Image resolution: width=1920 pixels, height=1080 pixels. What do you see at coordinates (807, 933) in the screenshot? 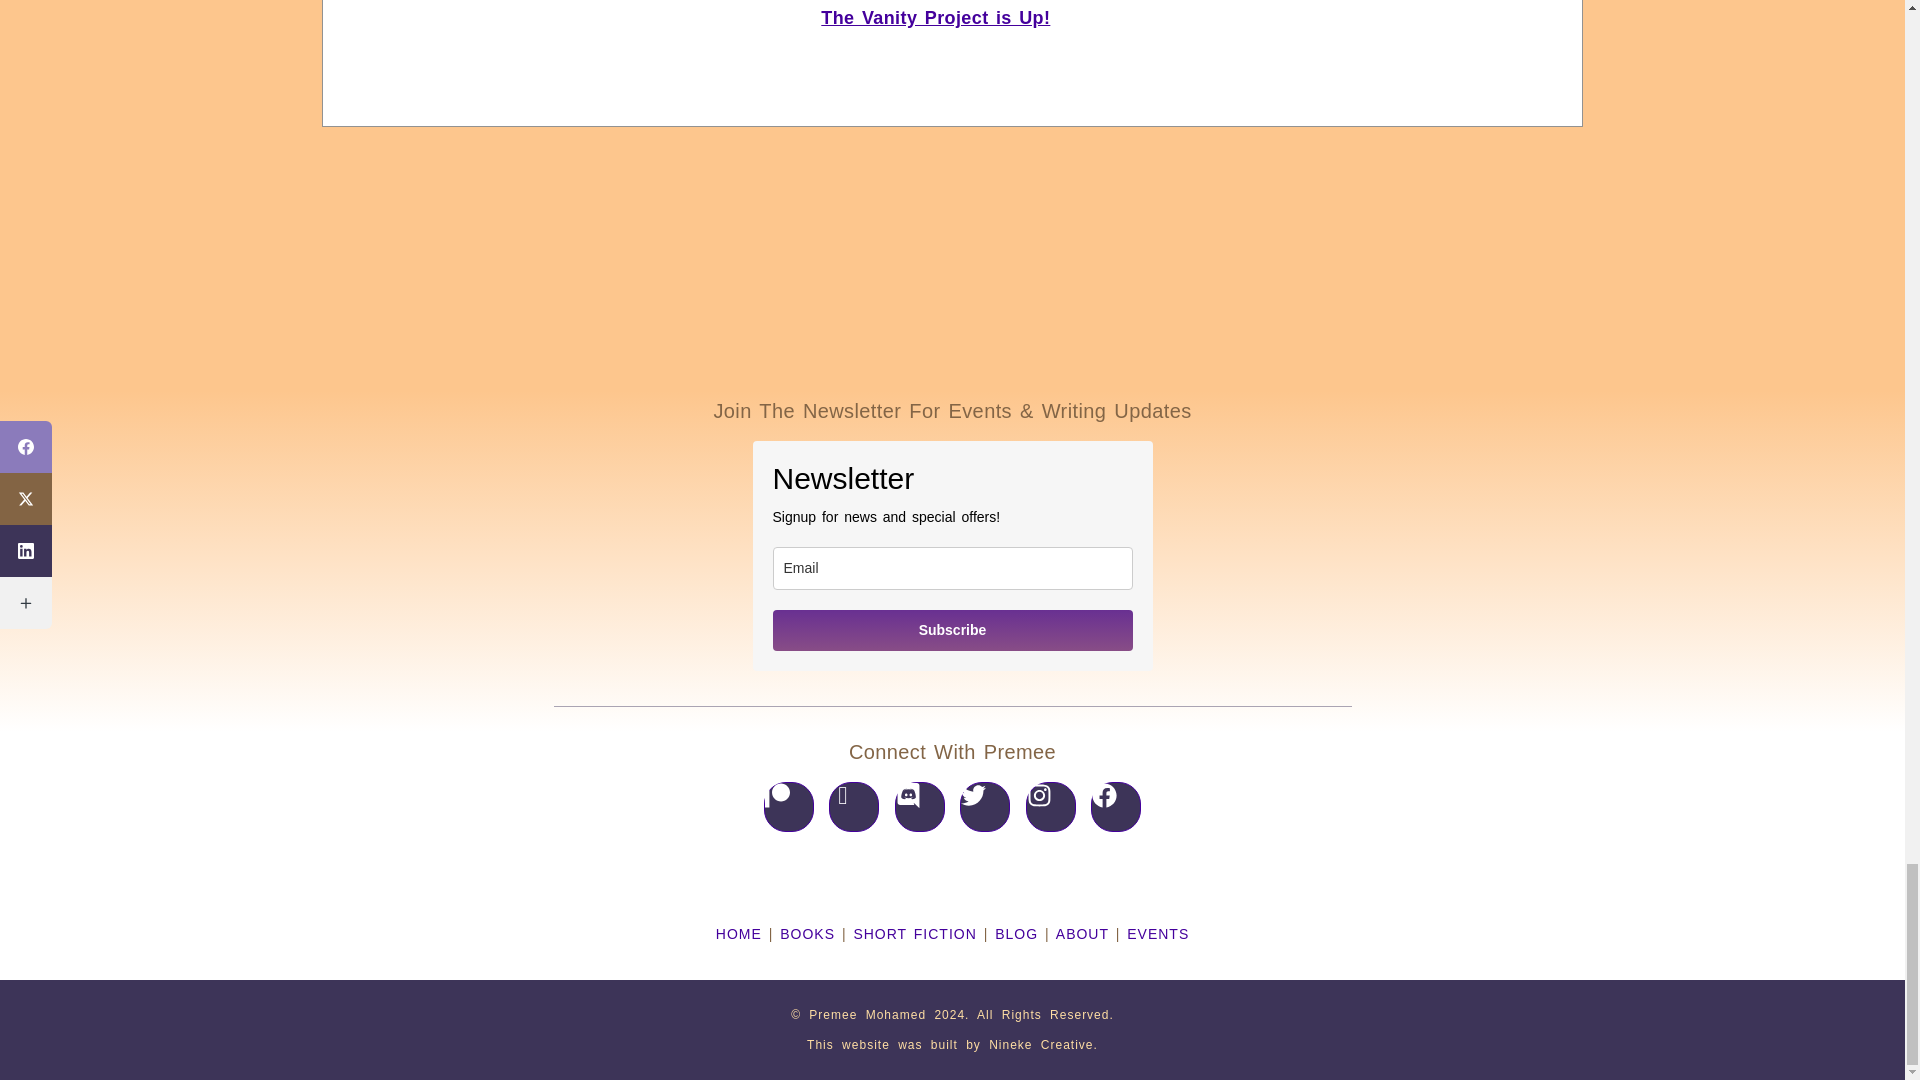
I see `BOOKS` at bounding box center [807, 933].